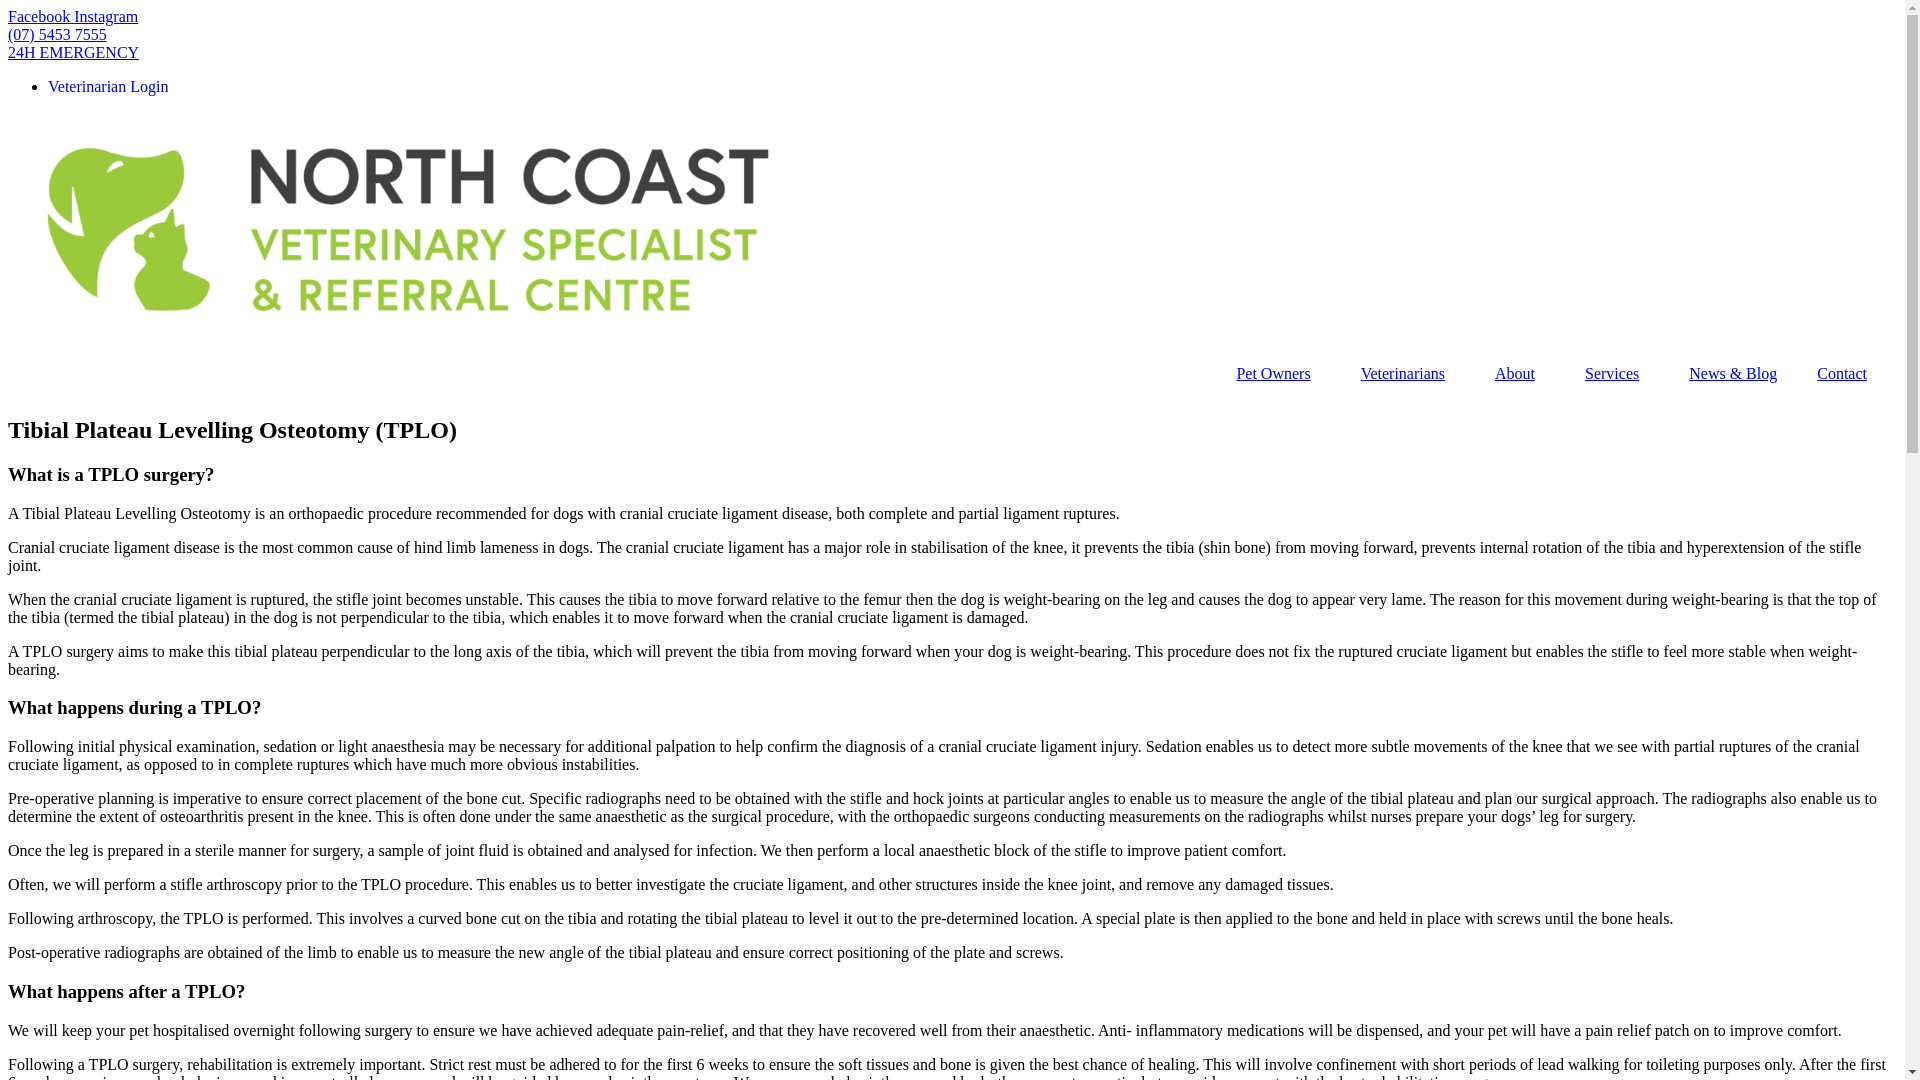 The width and height of the screenshot is (1920, 1080). I want to click on Veterinarian Login, so click(108, 86).